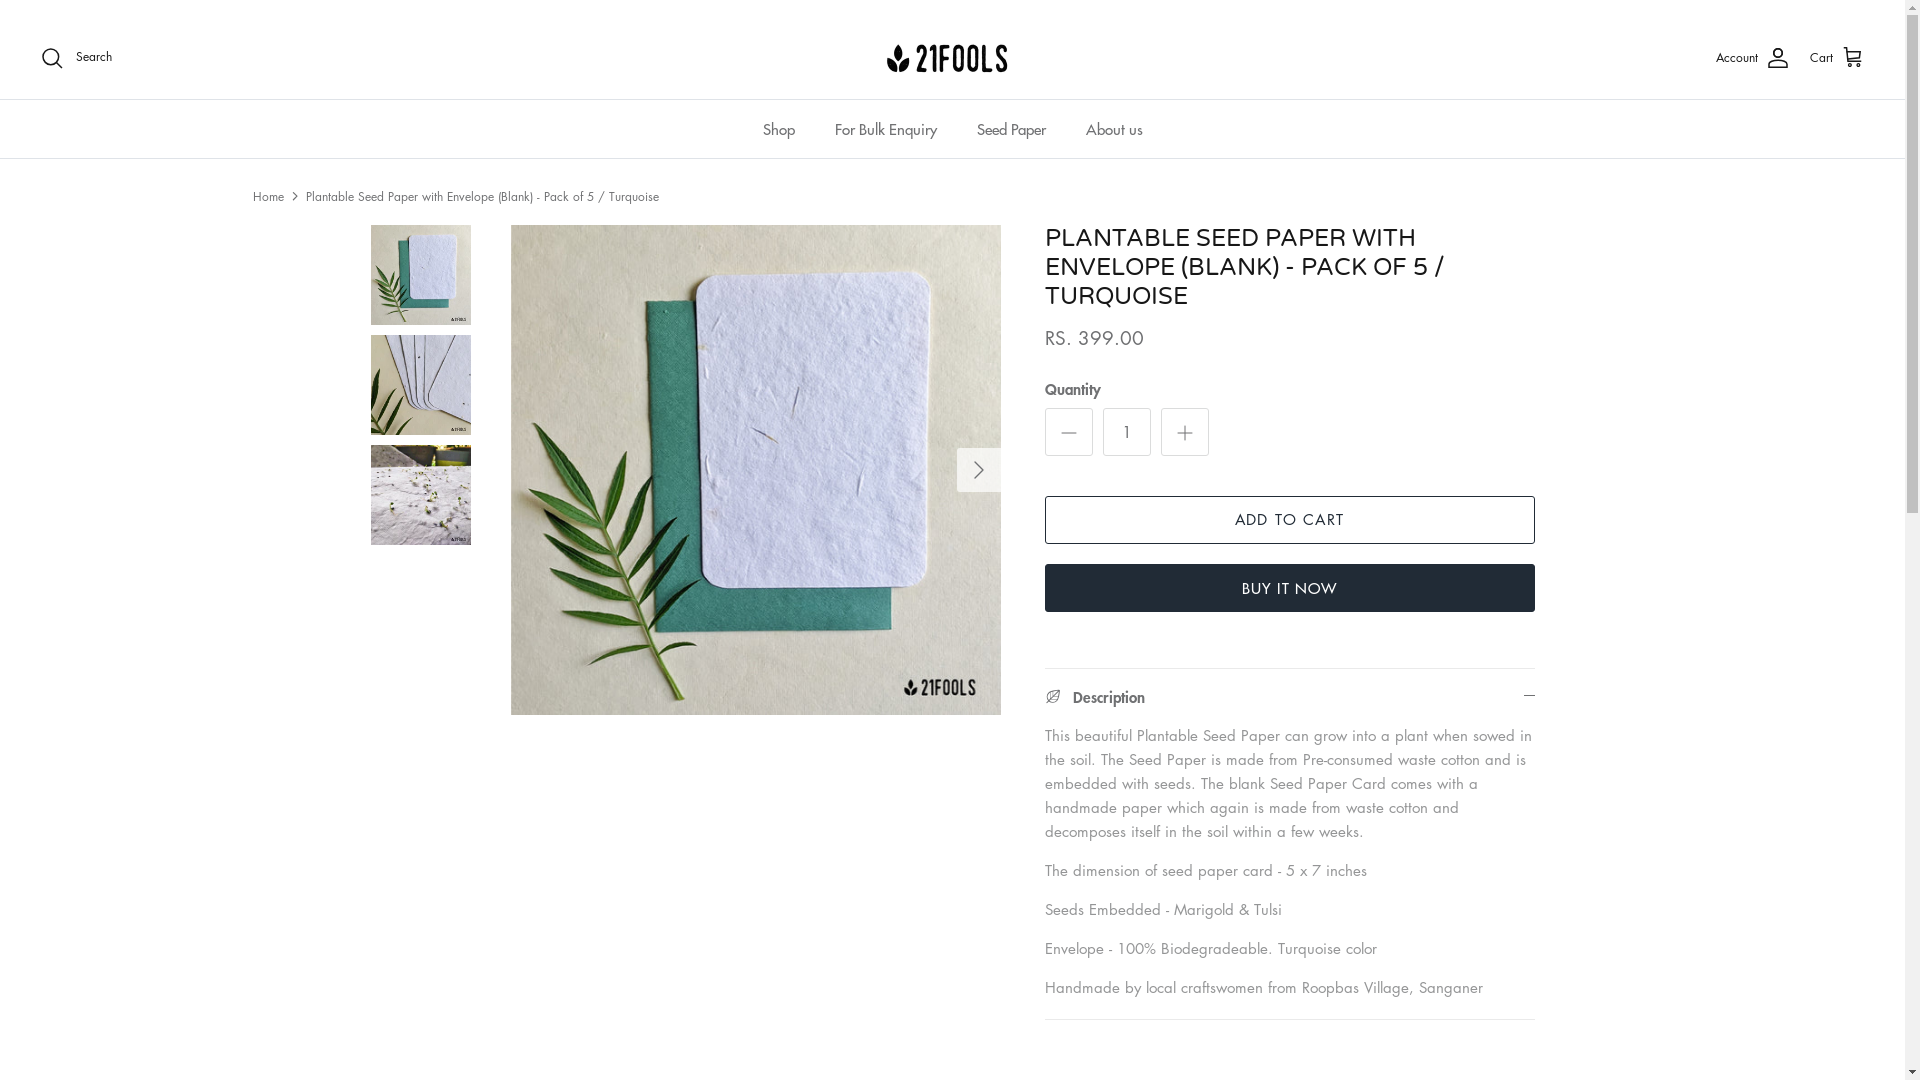 The image size is (1920, 1080). I want to click on Account, so click(1753, 58).